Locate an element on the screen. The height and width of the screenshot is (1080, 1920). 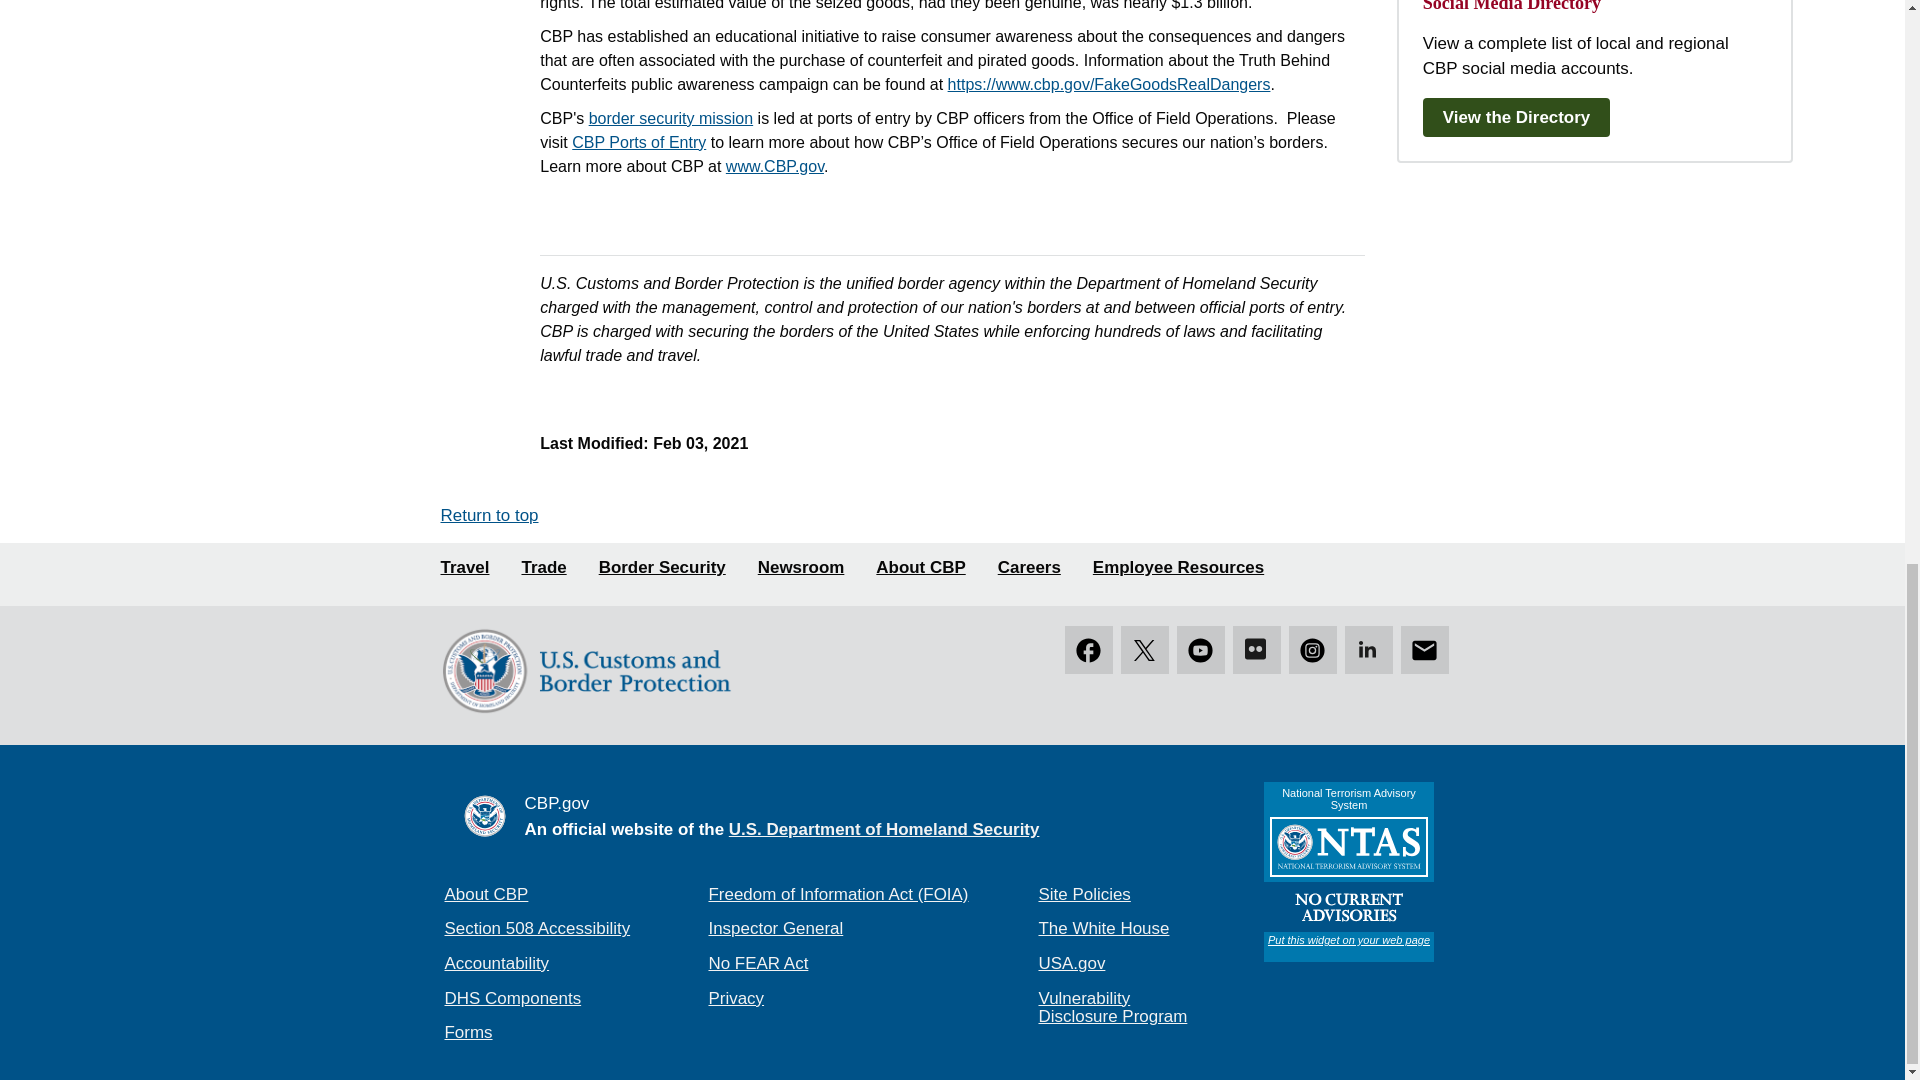
Trade is located at coordinates (543, 568).